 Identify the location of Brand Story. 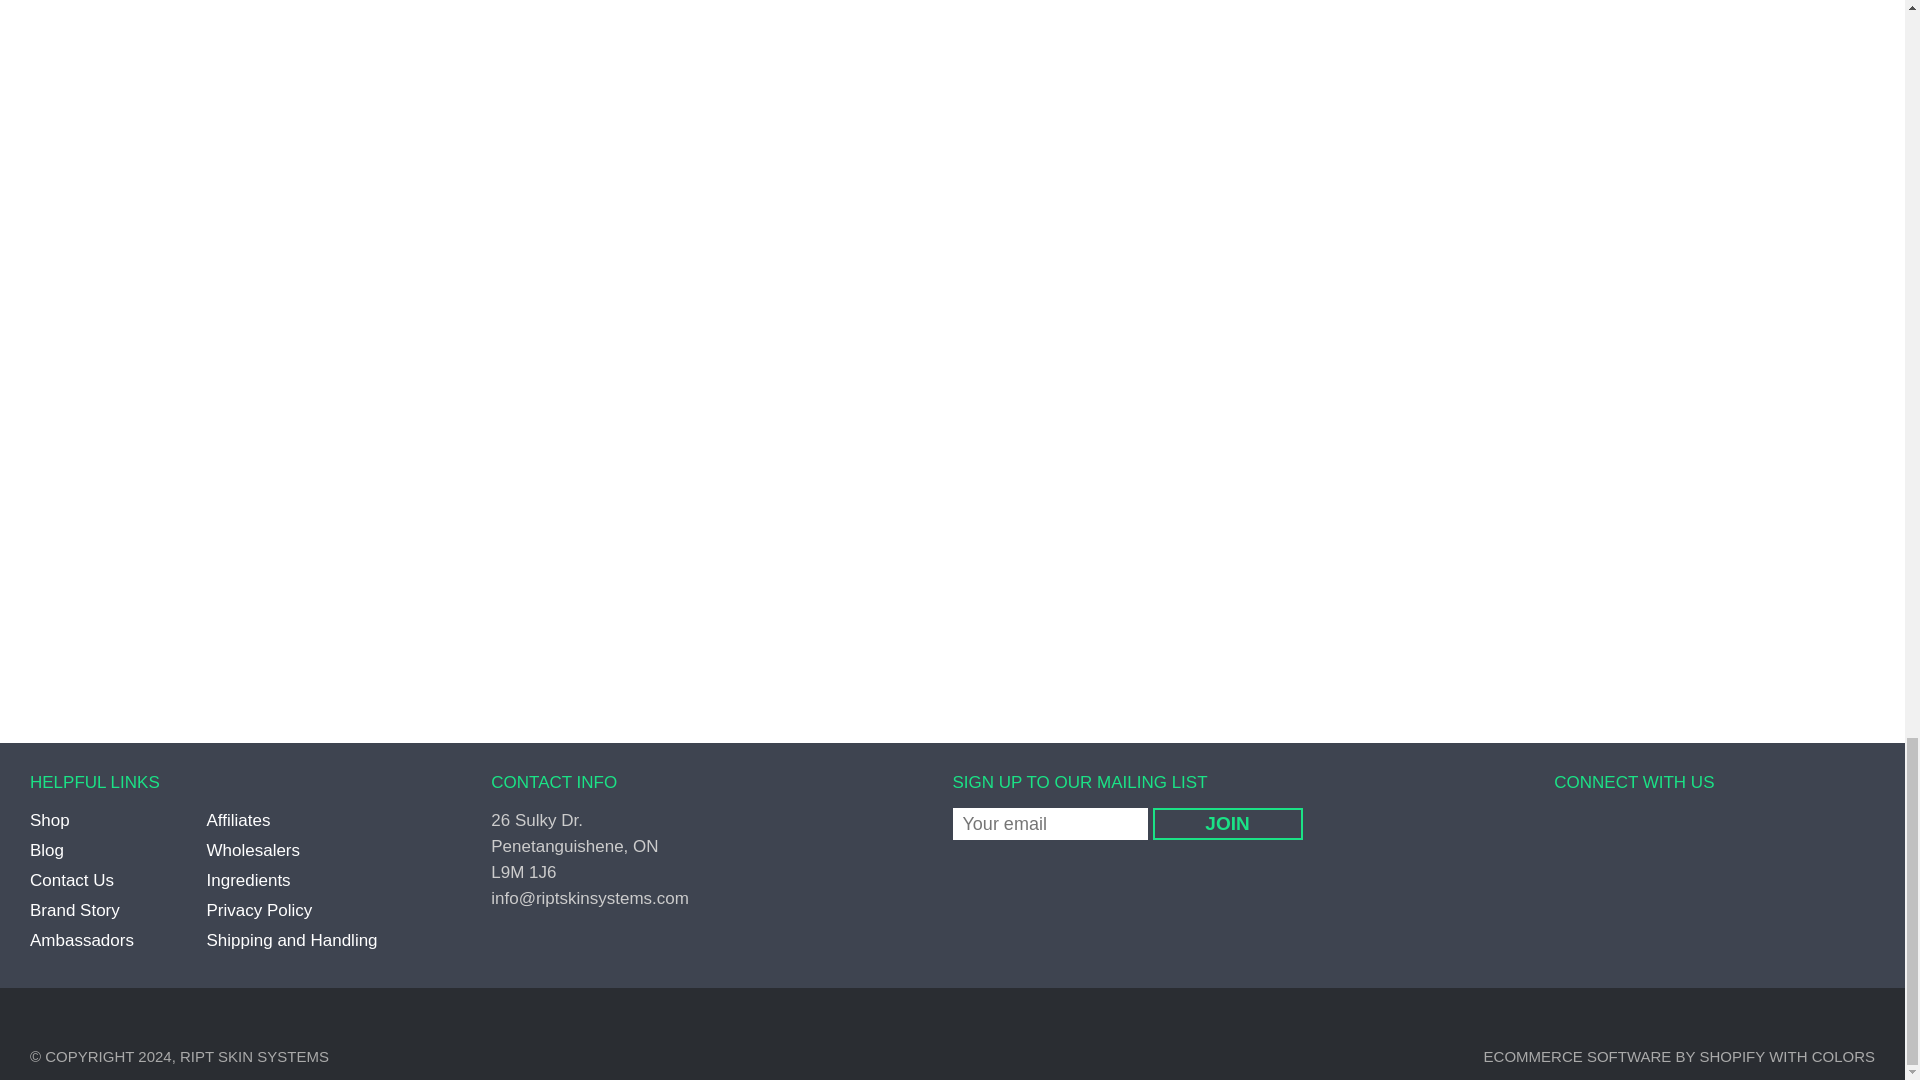
(74, 910).